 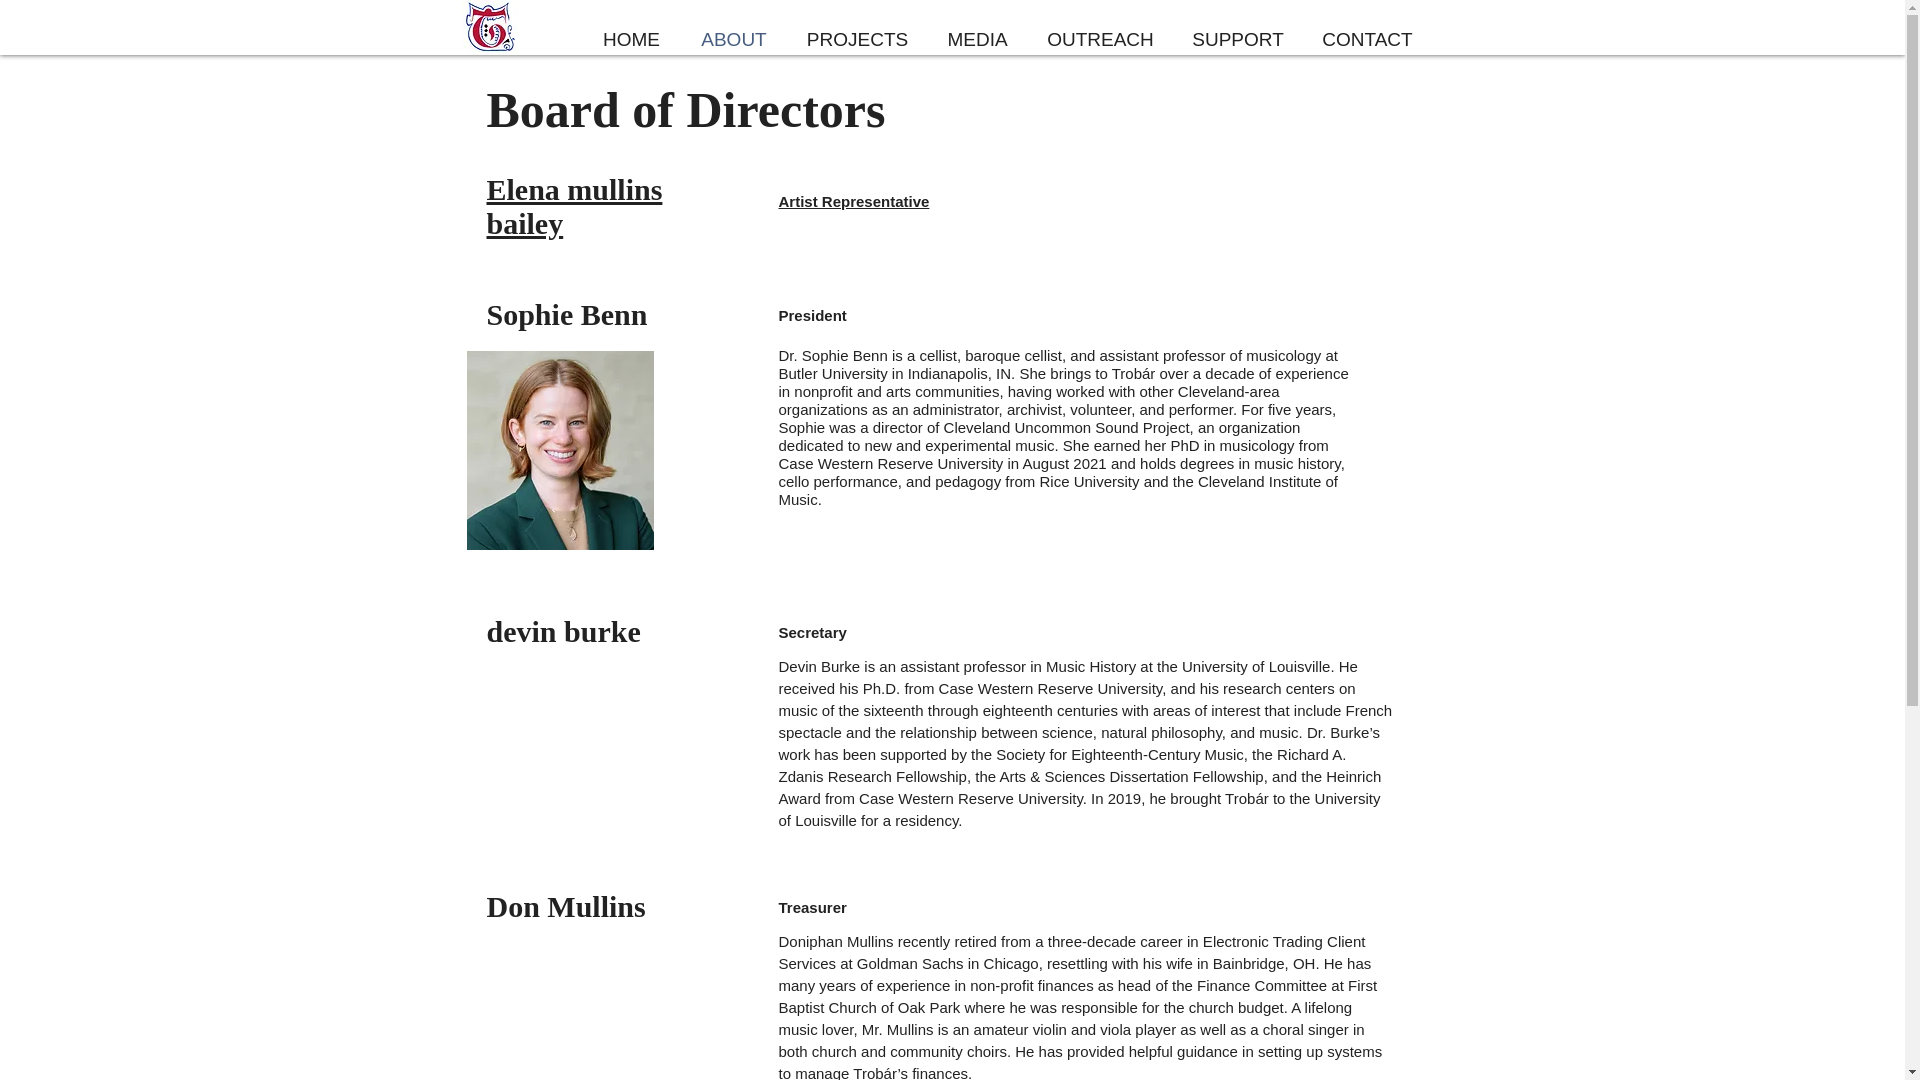 I want to click on OUTREACH, so click(x=1100, y=40).